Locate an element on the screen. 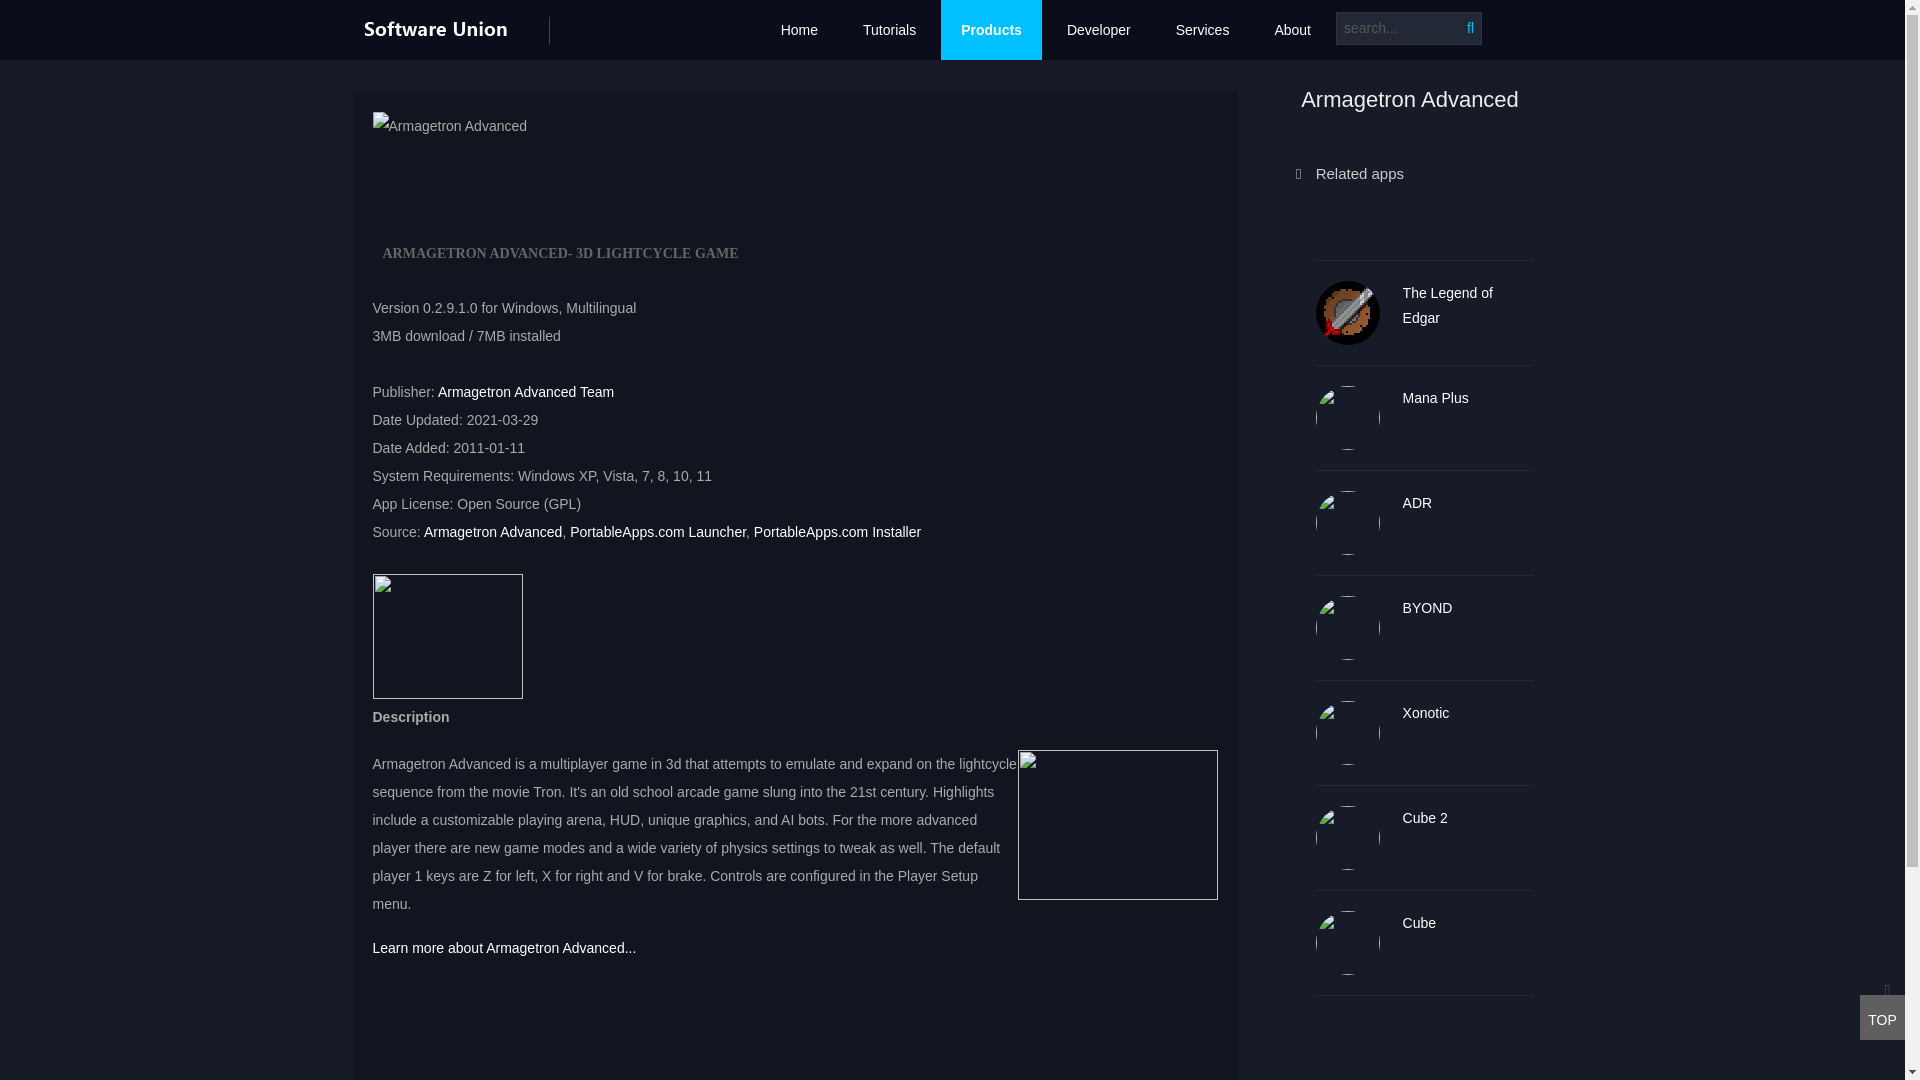 This screenshot has height=1080, width=1920. Armagetron Advanced Team is located at coordinates (526, 392).